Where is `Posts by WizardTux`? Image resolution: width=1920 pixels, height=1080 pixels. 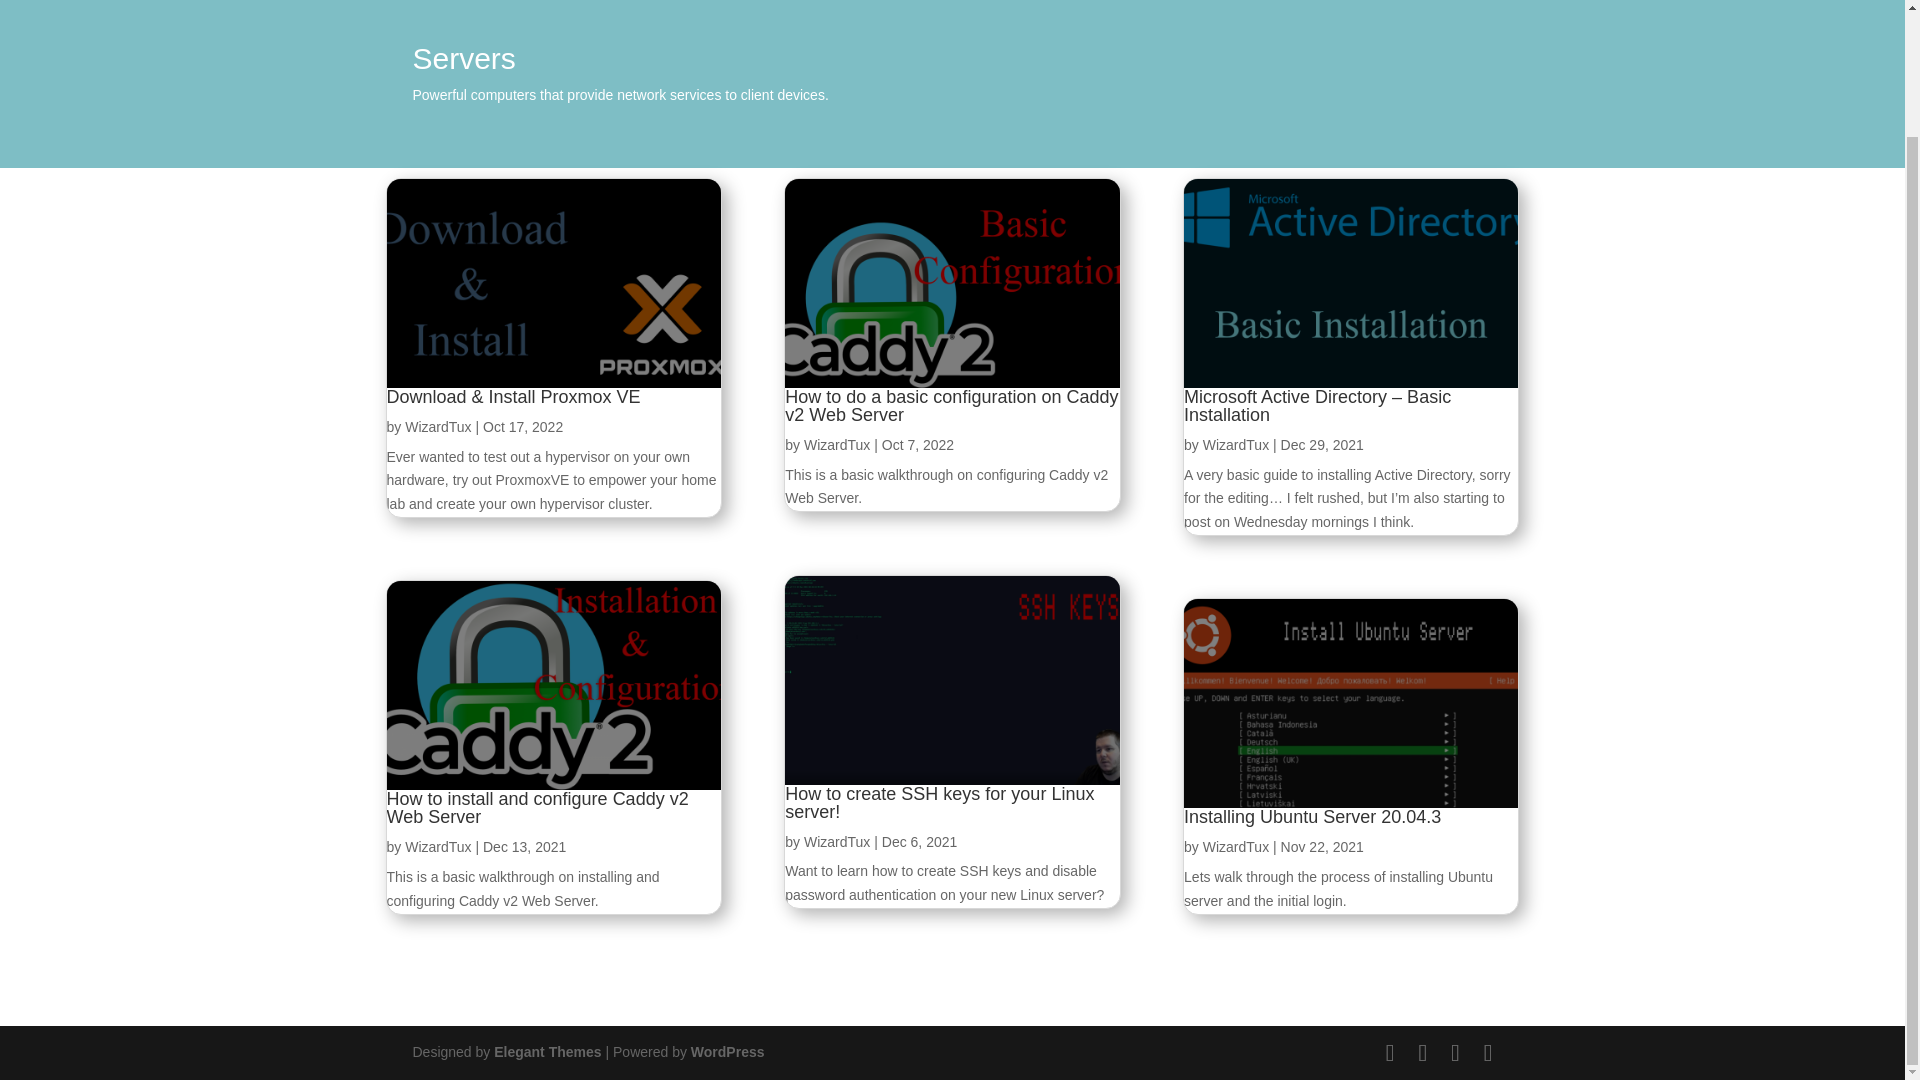
Posts by WizardTux is located at coordinates (1236, 444).